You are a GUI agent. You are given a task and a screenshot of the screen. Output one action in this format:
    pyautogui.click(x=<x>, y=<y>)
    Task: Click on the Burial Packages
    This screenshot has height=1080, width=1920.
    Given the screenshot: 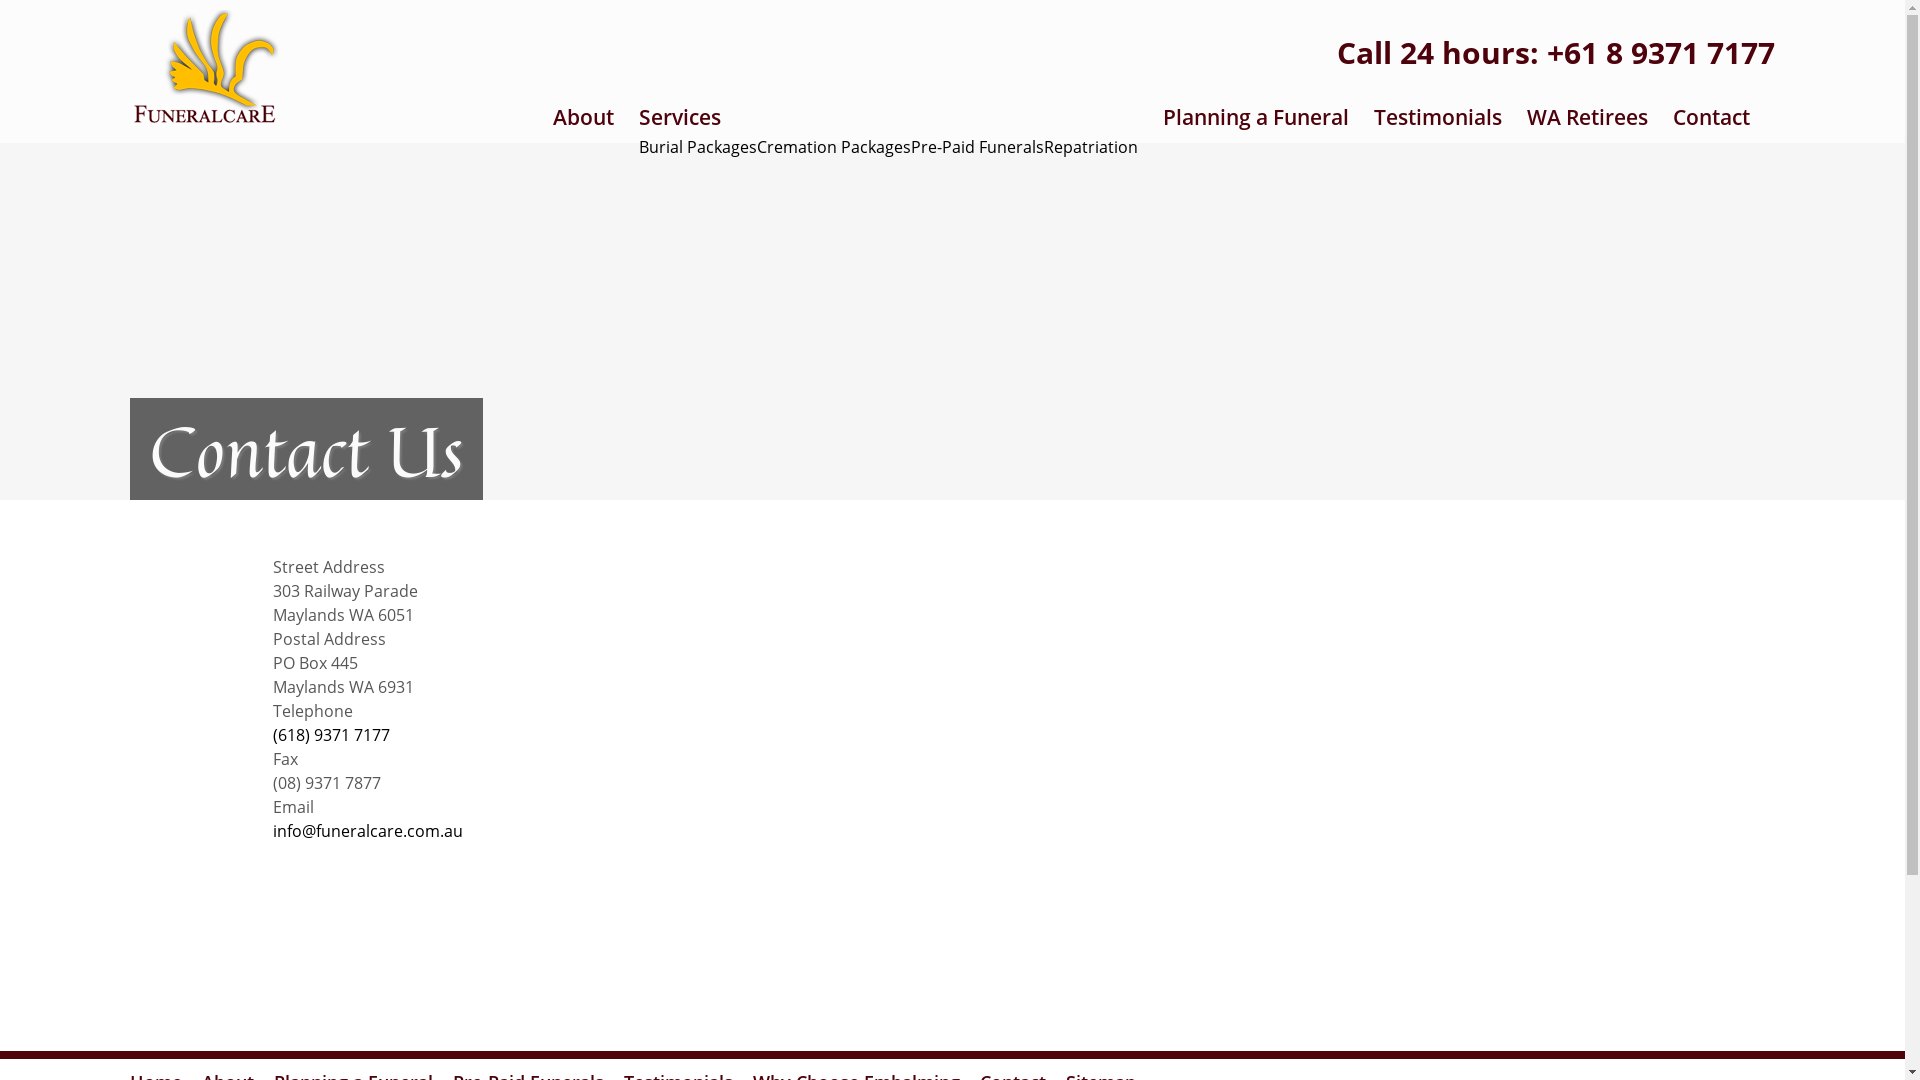 What is the action you would take?
    pyautogui.click(x=698, y=147)
    